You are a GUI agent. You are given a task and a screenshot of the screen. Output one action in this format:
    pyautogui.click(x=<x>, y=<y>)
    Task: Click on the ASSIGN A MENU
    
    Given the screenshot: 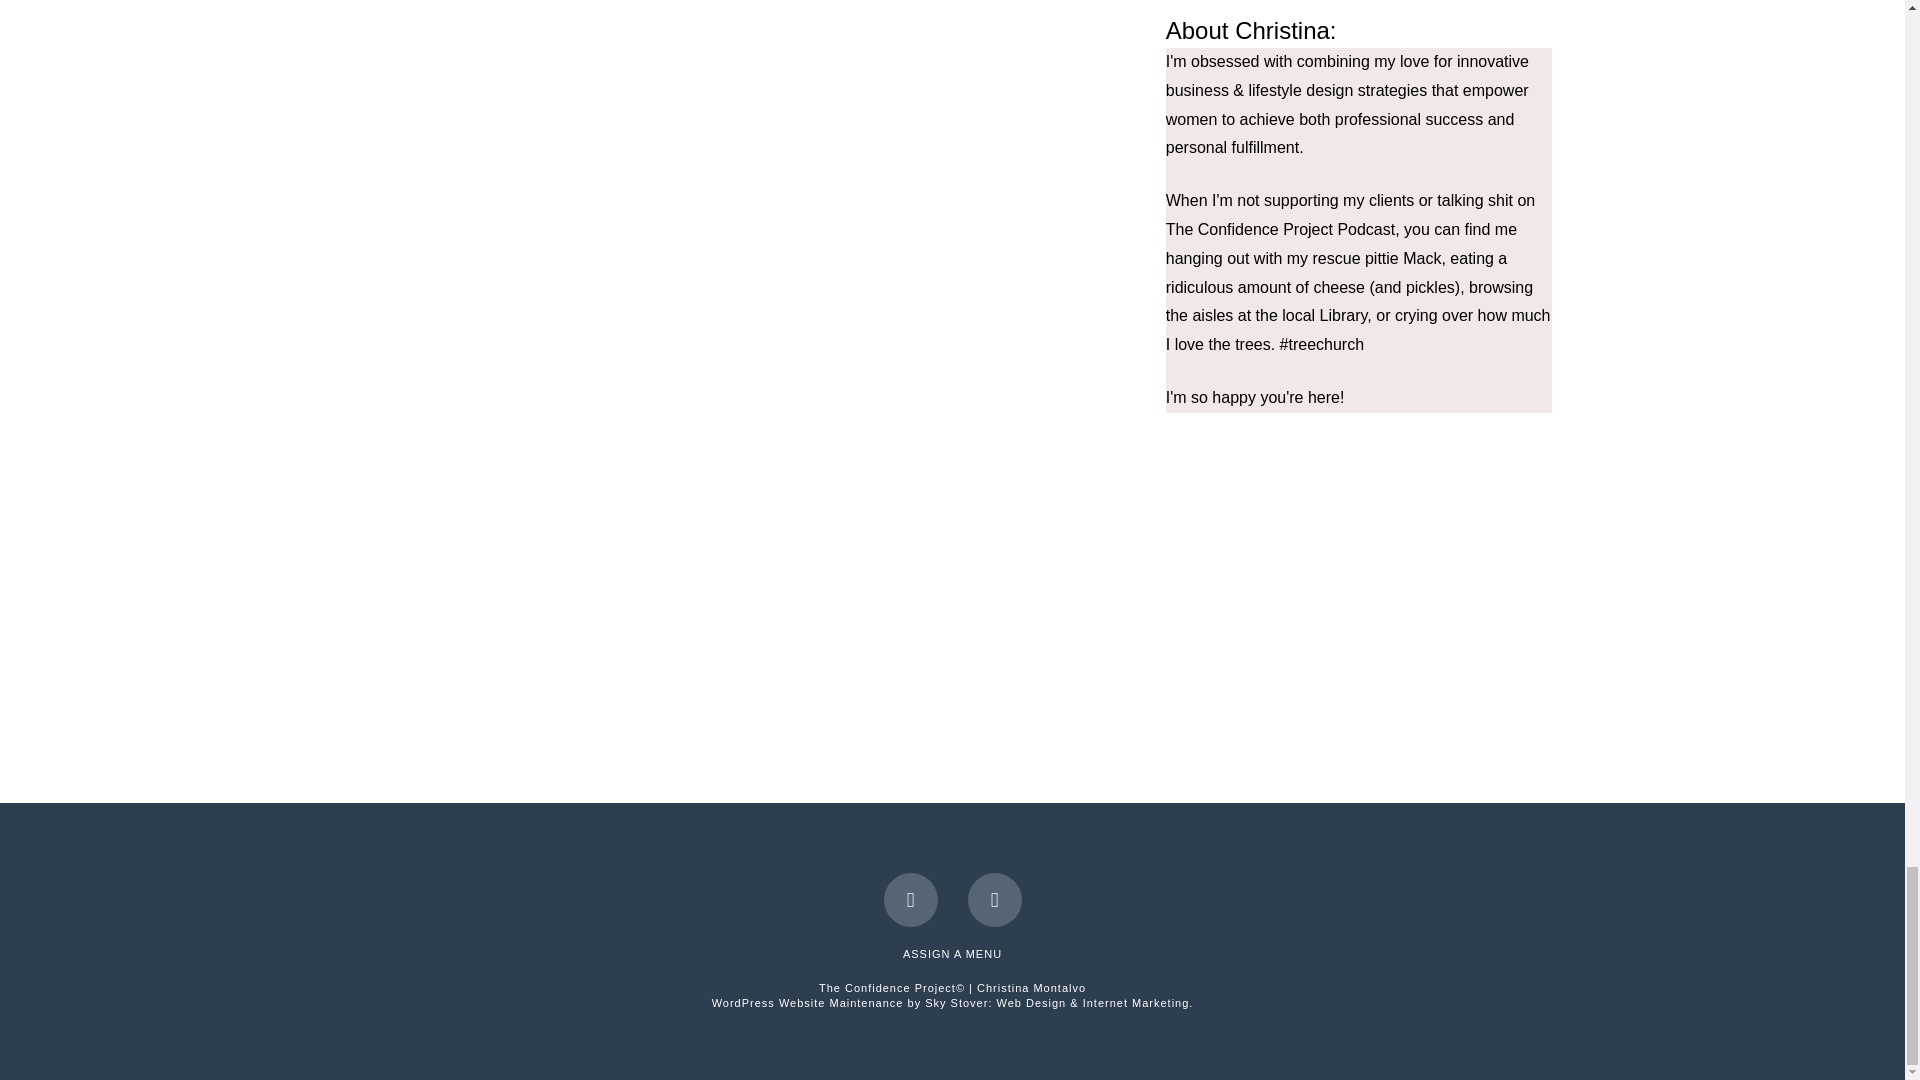 What is the action you would take?
    pyautogui.click(x=952, y=954)
    